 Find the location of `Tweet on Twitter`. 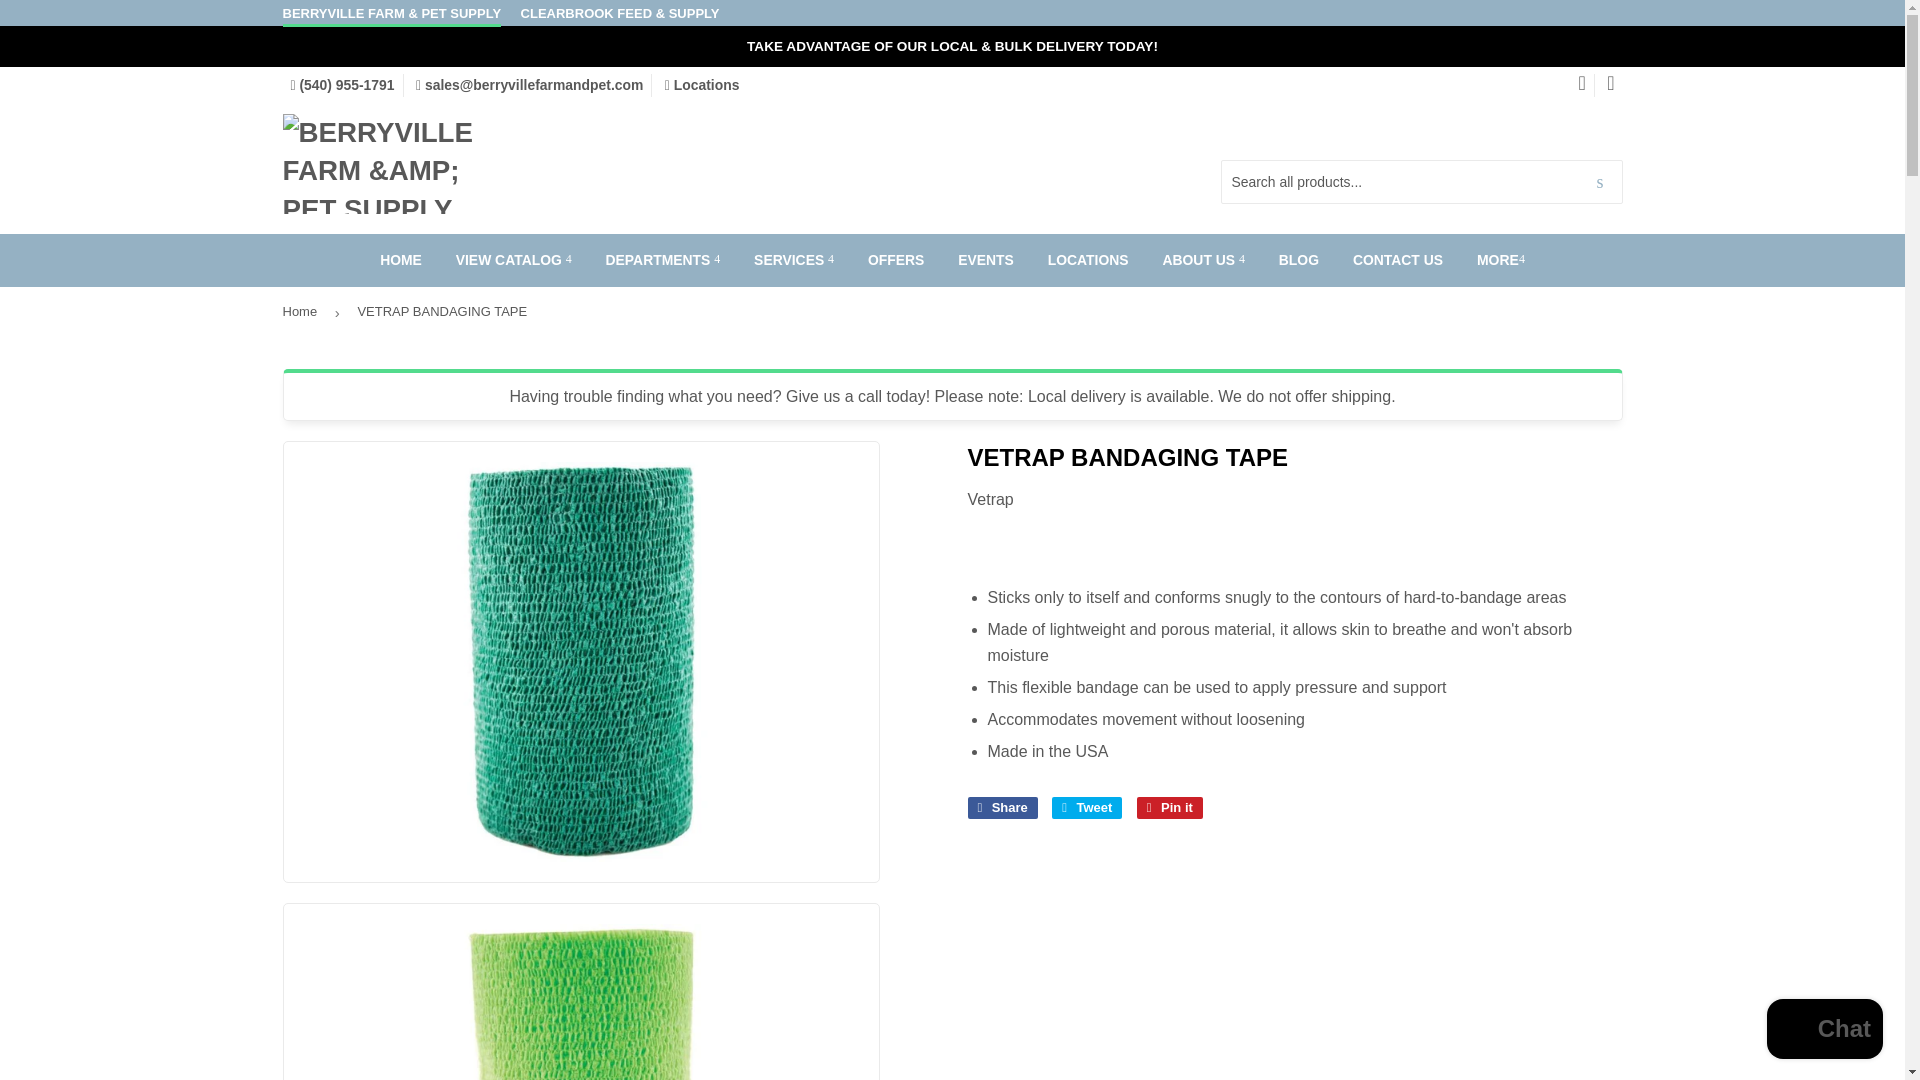

Tweet on Twitter is located at coordinates (1086, 808).